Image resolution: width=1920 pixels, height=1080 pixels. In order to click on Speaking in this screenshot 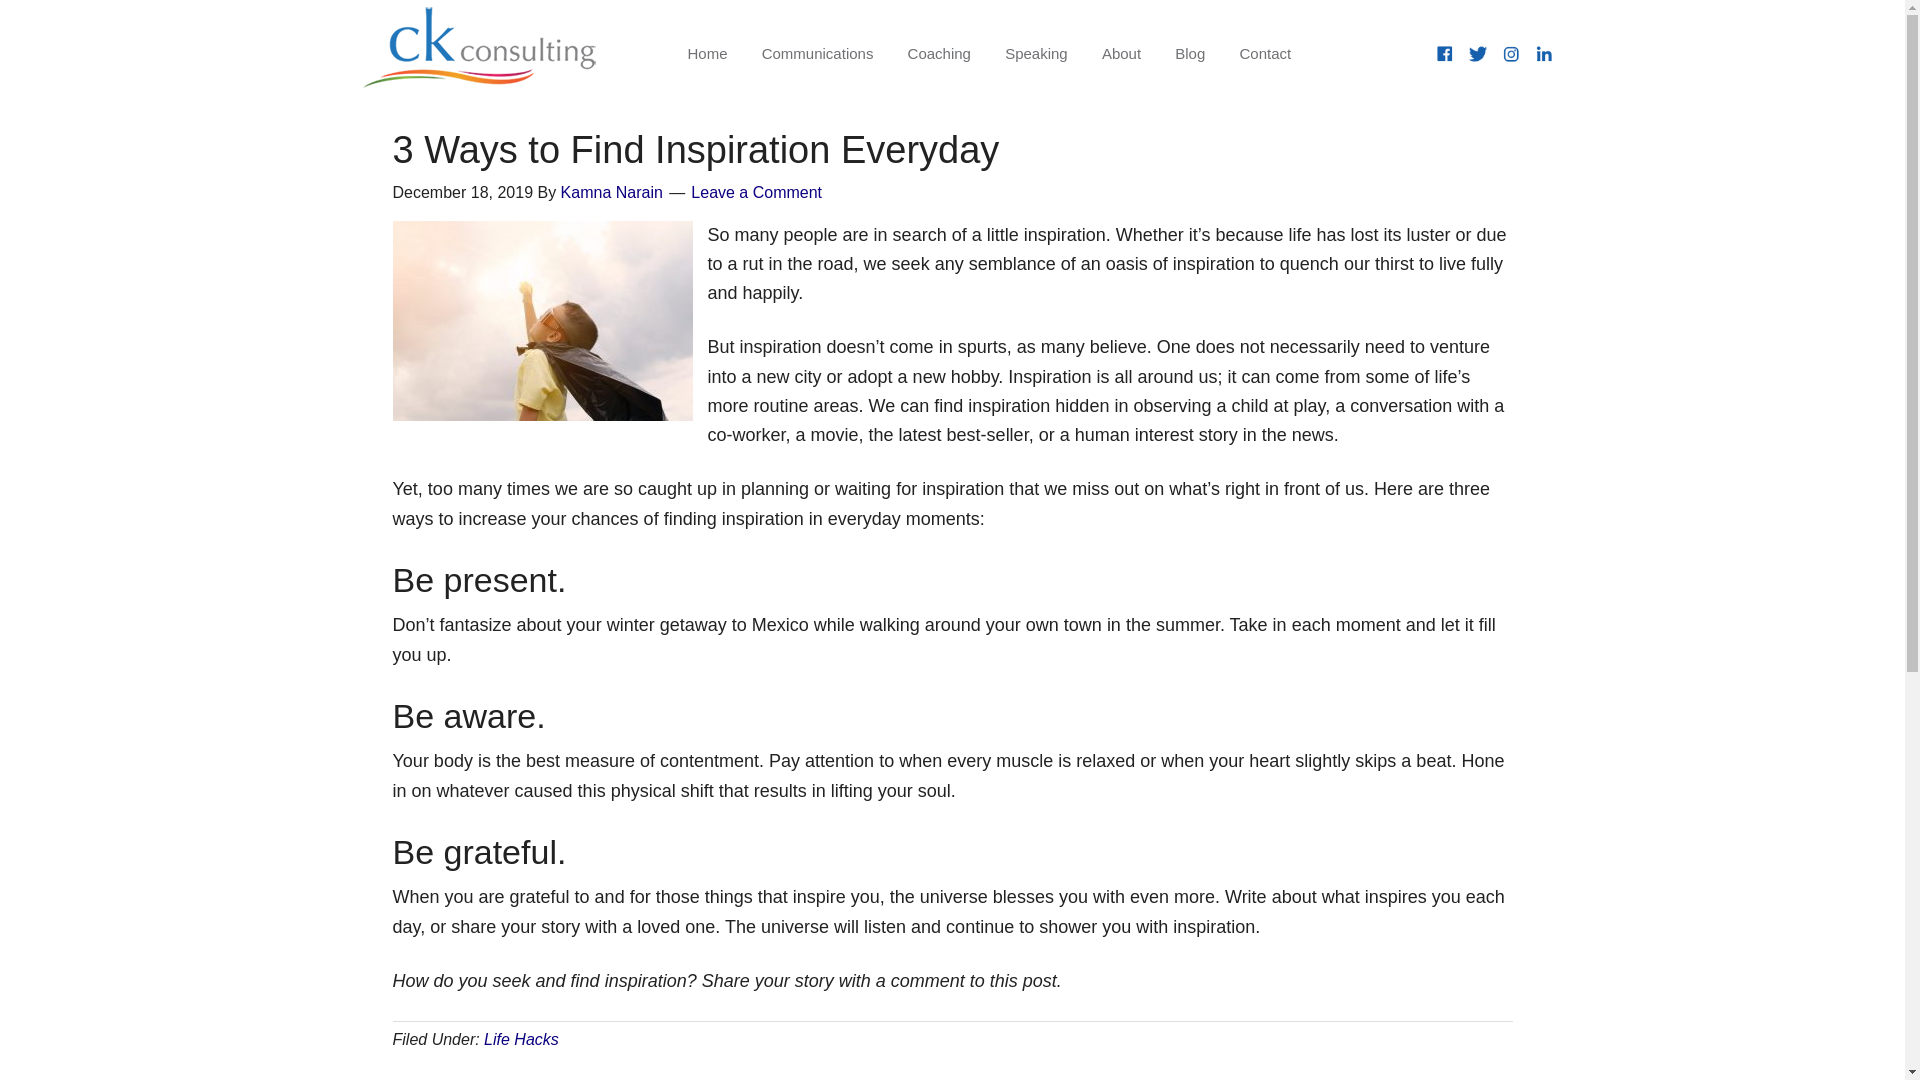, I will do `click(1036, 54)`.